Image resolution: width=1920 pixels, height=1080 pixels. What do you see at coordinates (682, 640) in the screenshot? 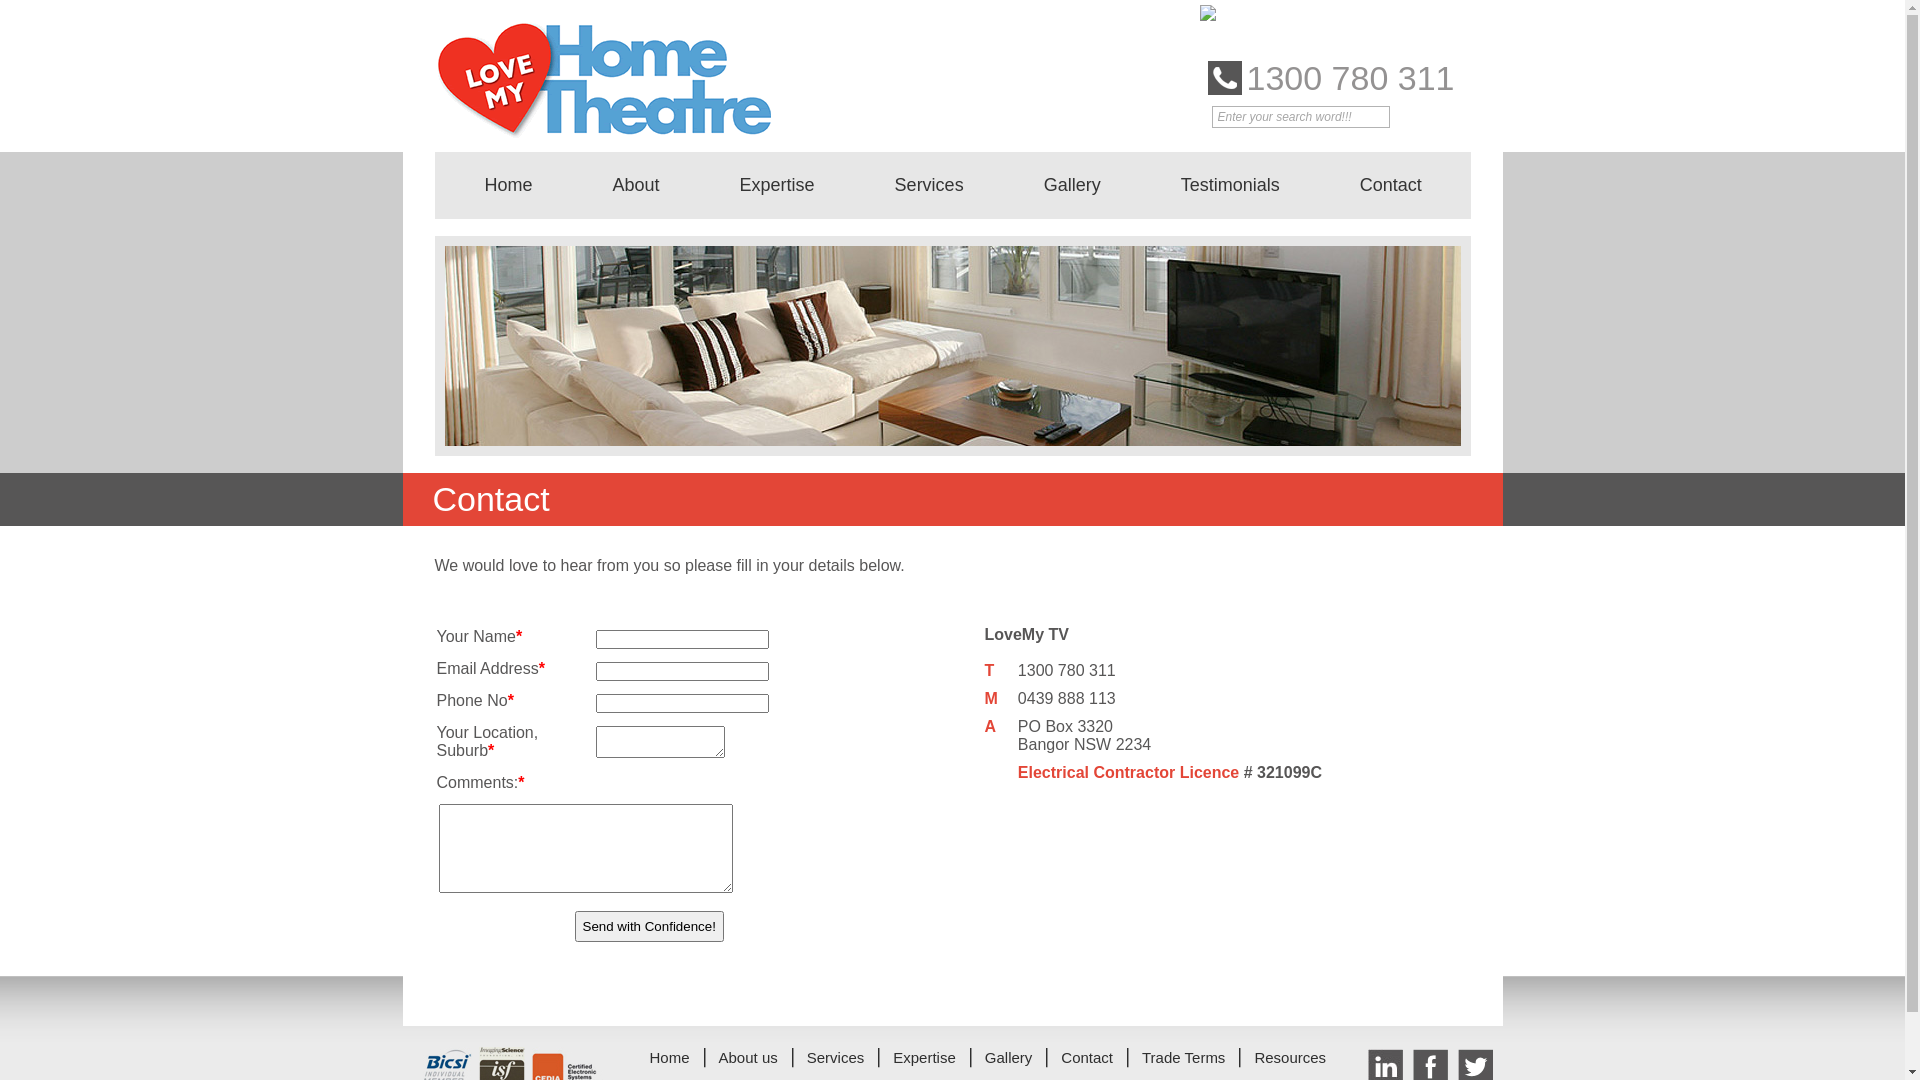
I see `Your Name` at bounding box center [682, 640].